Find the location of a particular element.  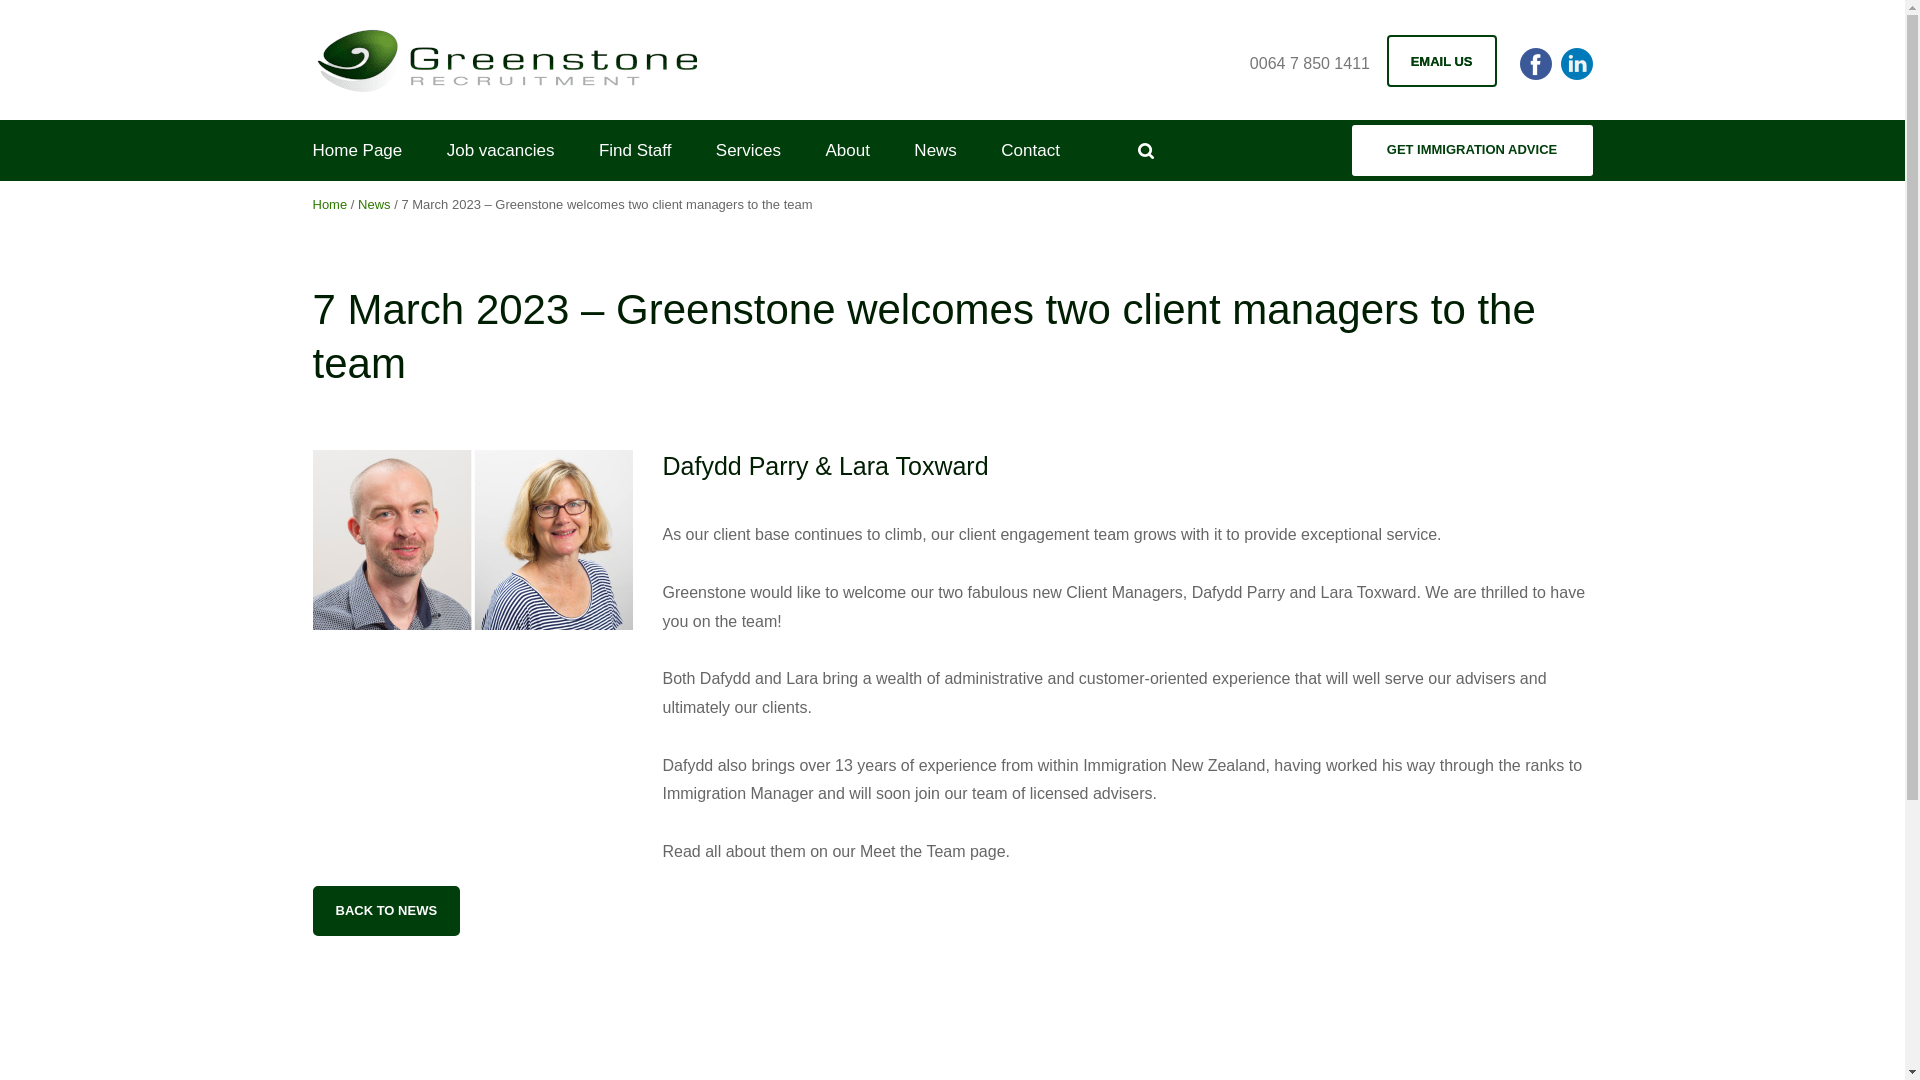

Services is located at coordinates (748, 150).